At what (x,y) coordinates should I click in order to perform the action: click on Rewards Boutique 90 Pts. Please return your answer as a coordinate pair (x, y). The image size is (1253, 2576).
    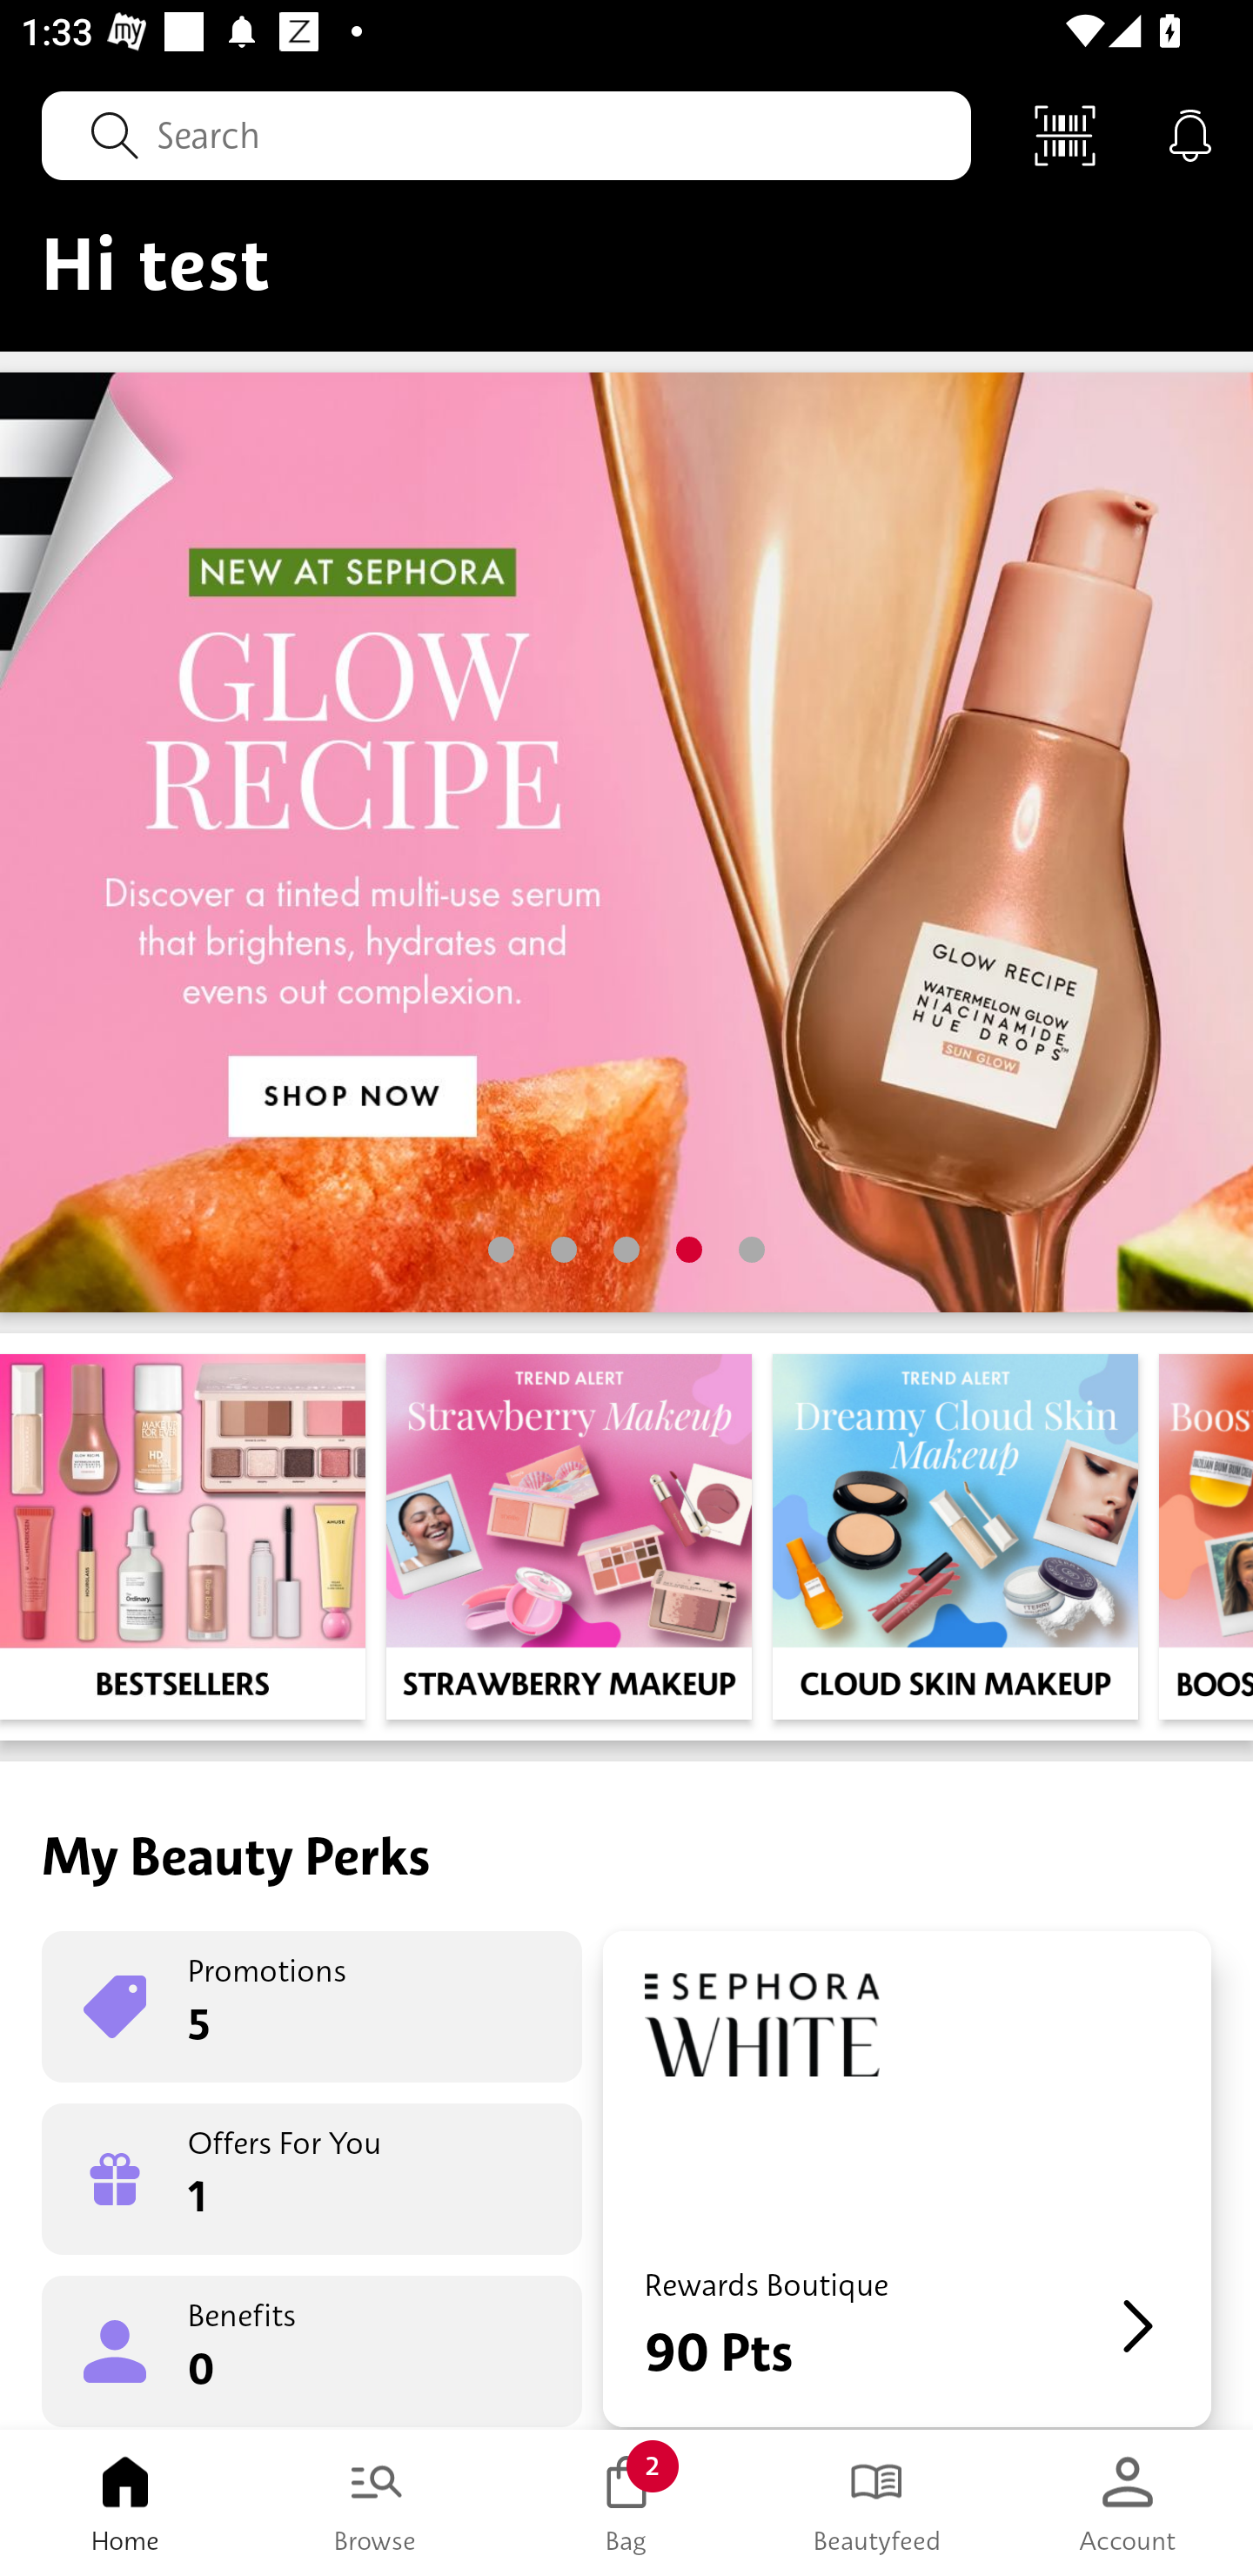
    Looking at the image, I should click on (907, 2179).